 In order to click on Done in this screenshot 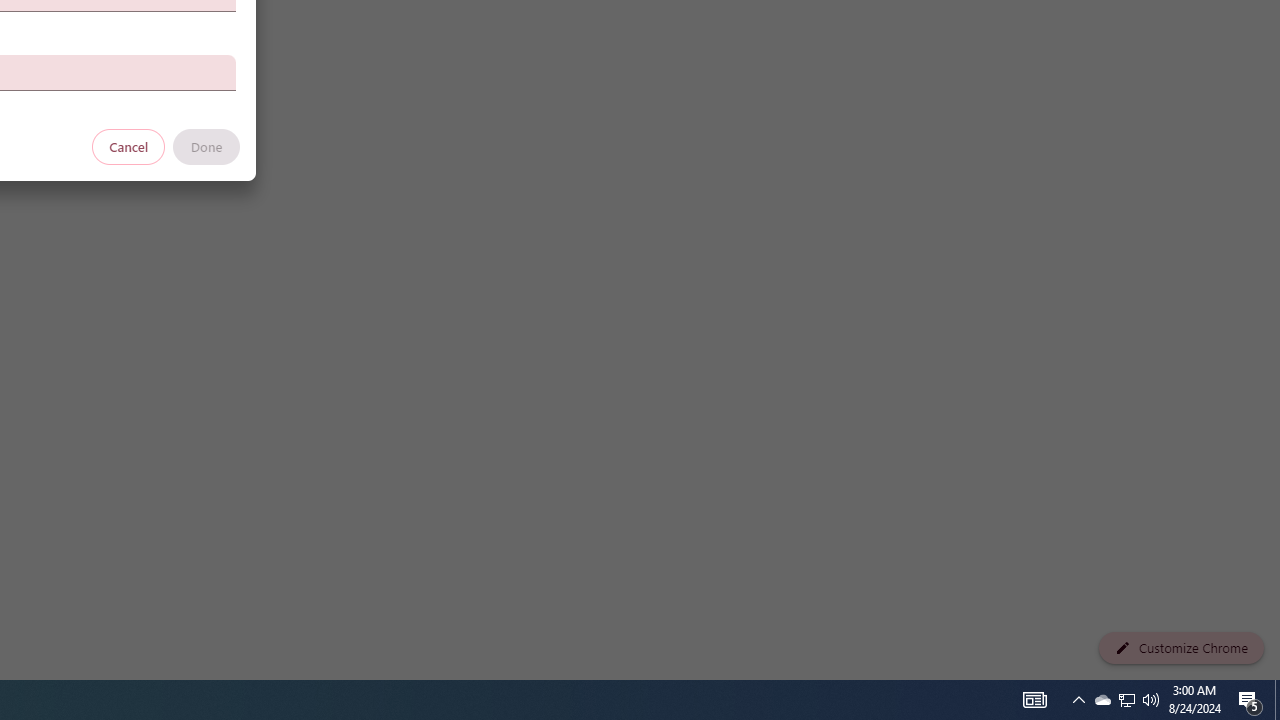, I will do `click(206, 146)`.